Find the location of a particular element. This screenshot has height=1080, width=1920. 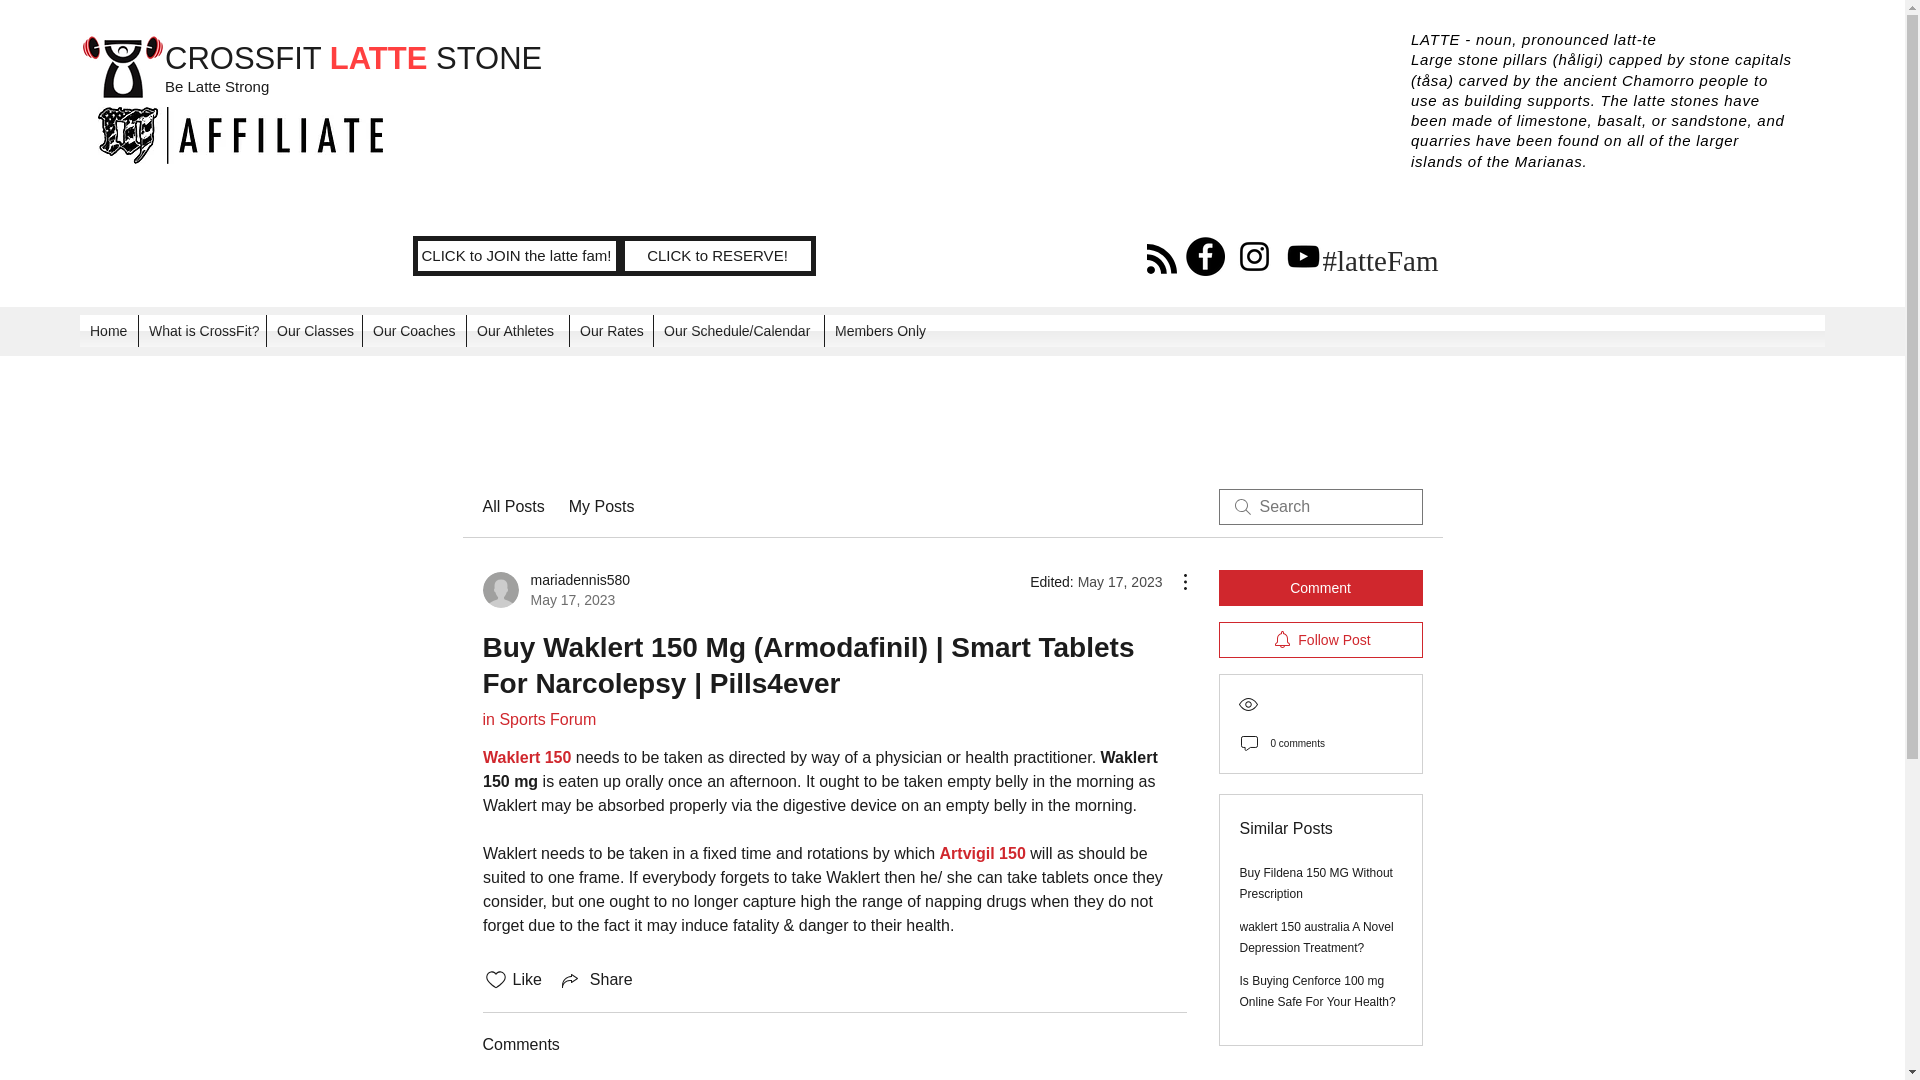

CLICK to RESERVE! is located at coordinates (555, 590).